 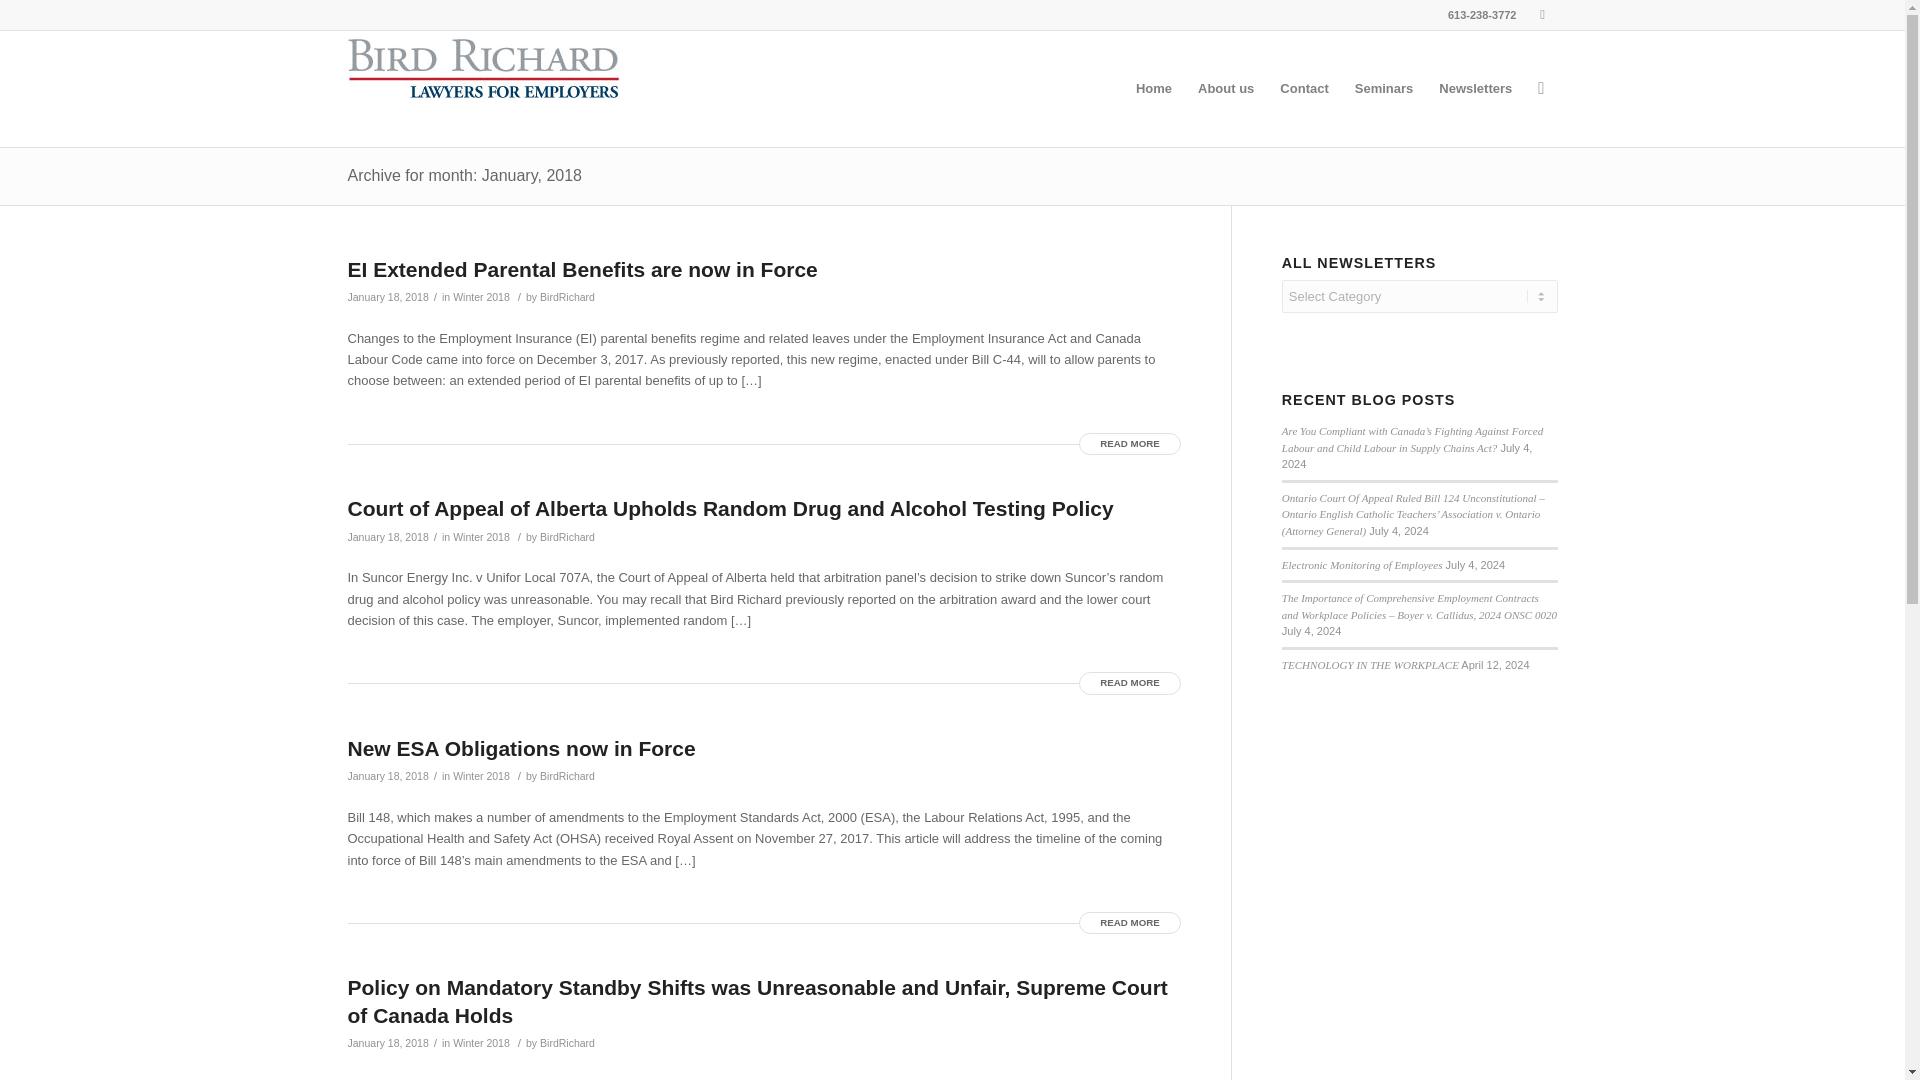 What do you see at coordinates (567, 1042) in the screenshot?
I see `Posts by BirdRichard` at bounding box center [567, 1042].